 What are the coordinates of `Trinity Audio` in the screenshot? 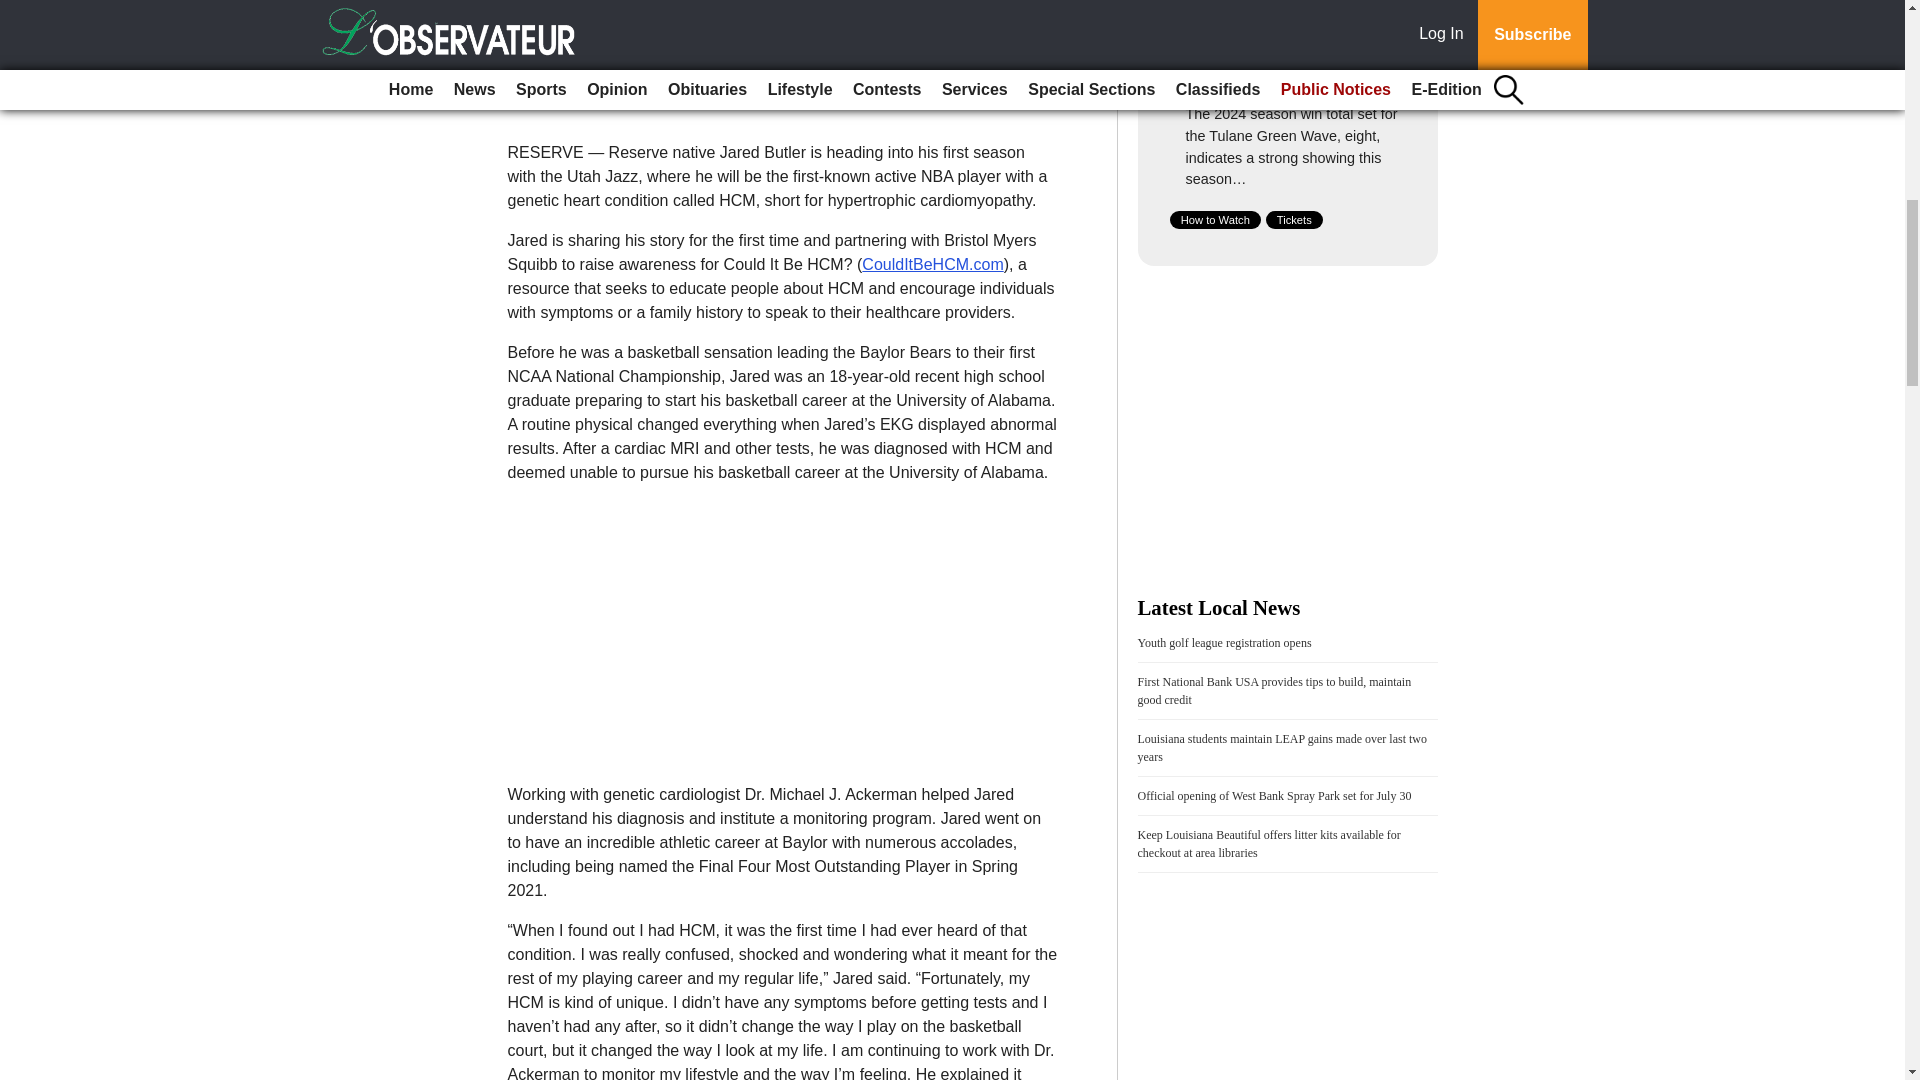 It's located at (656, 55).